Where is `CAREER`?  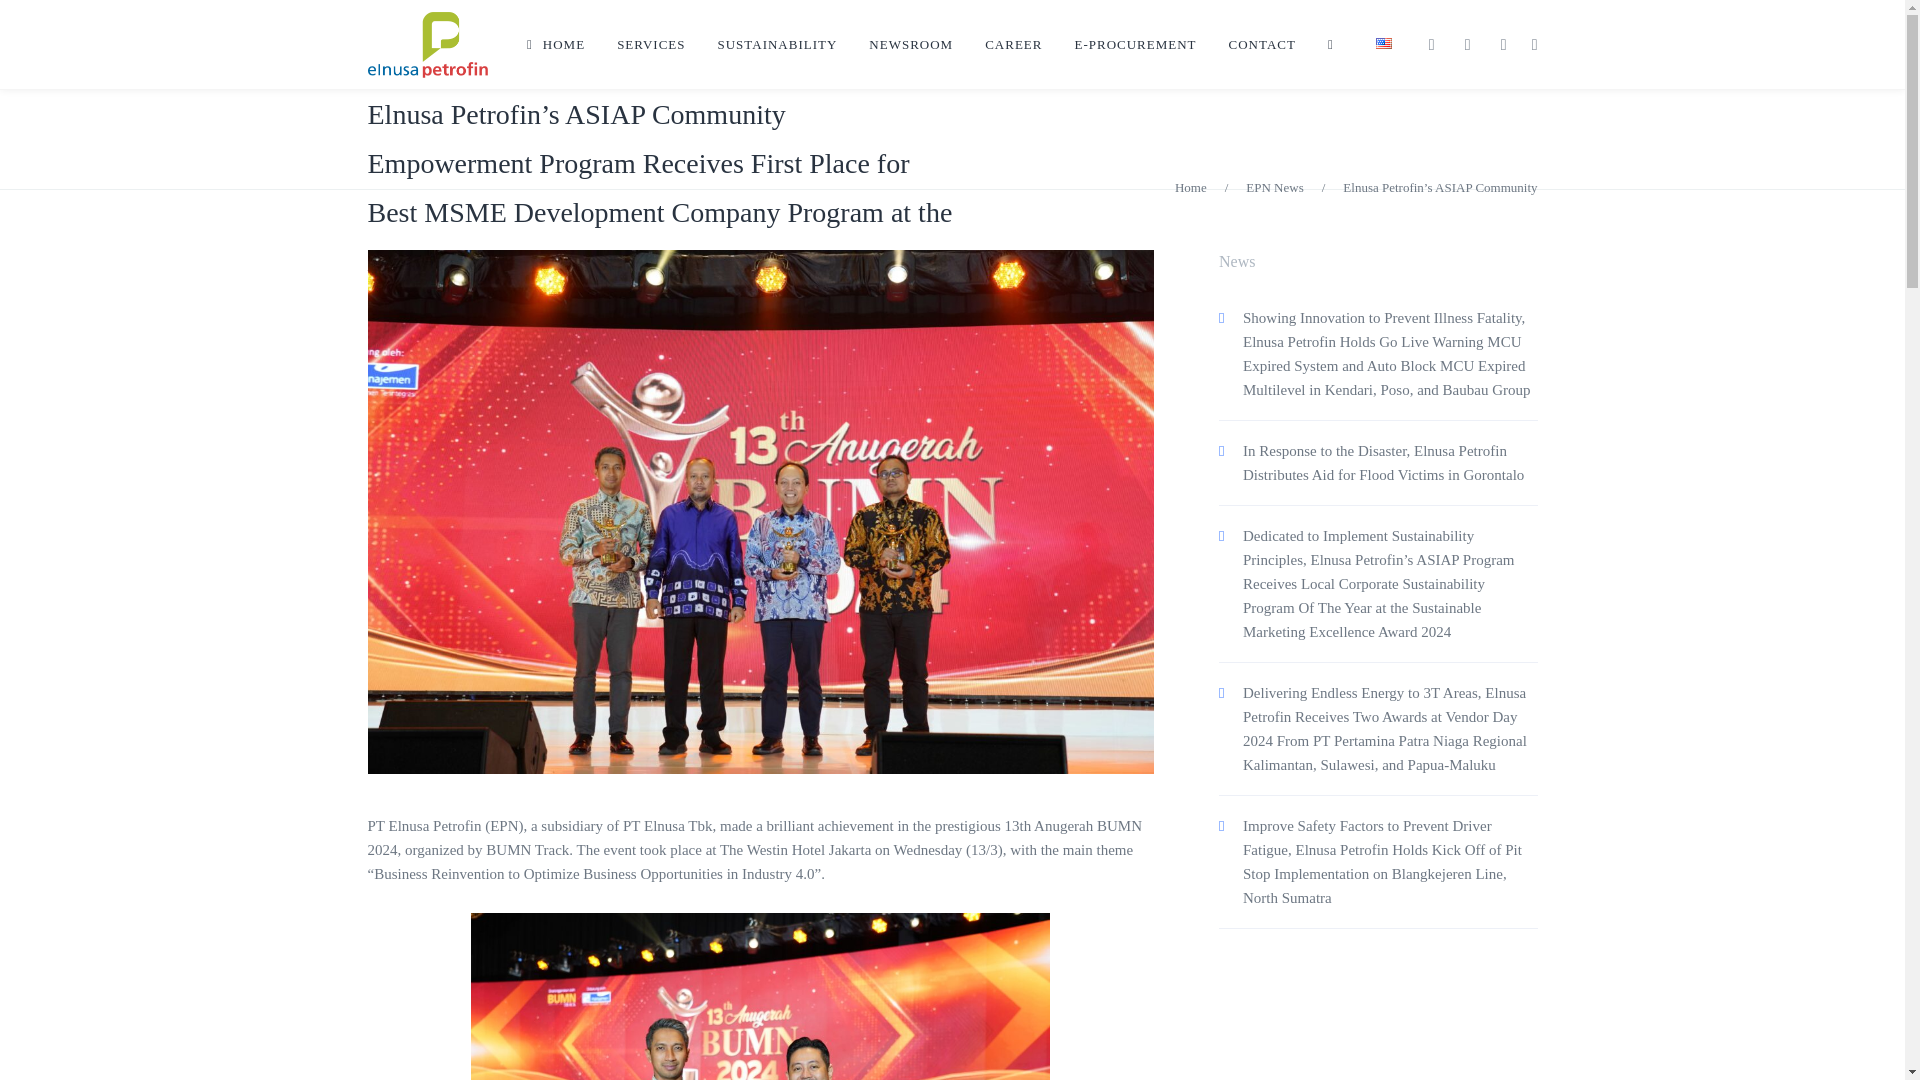 CAREER is located at coordinates (1013, 44).